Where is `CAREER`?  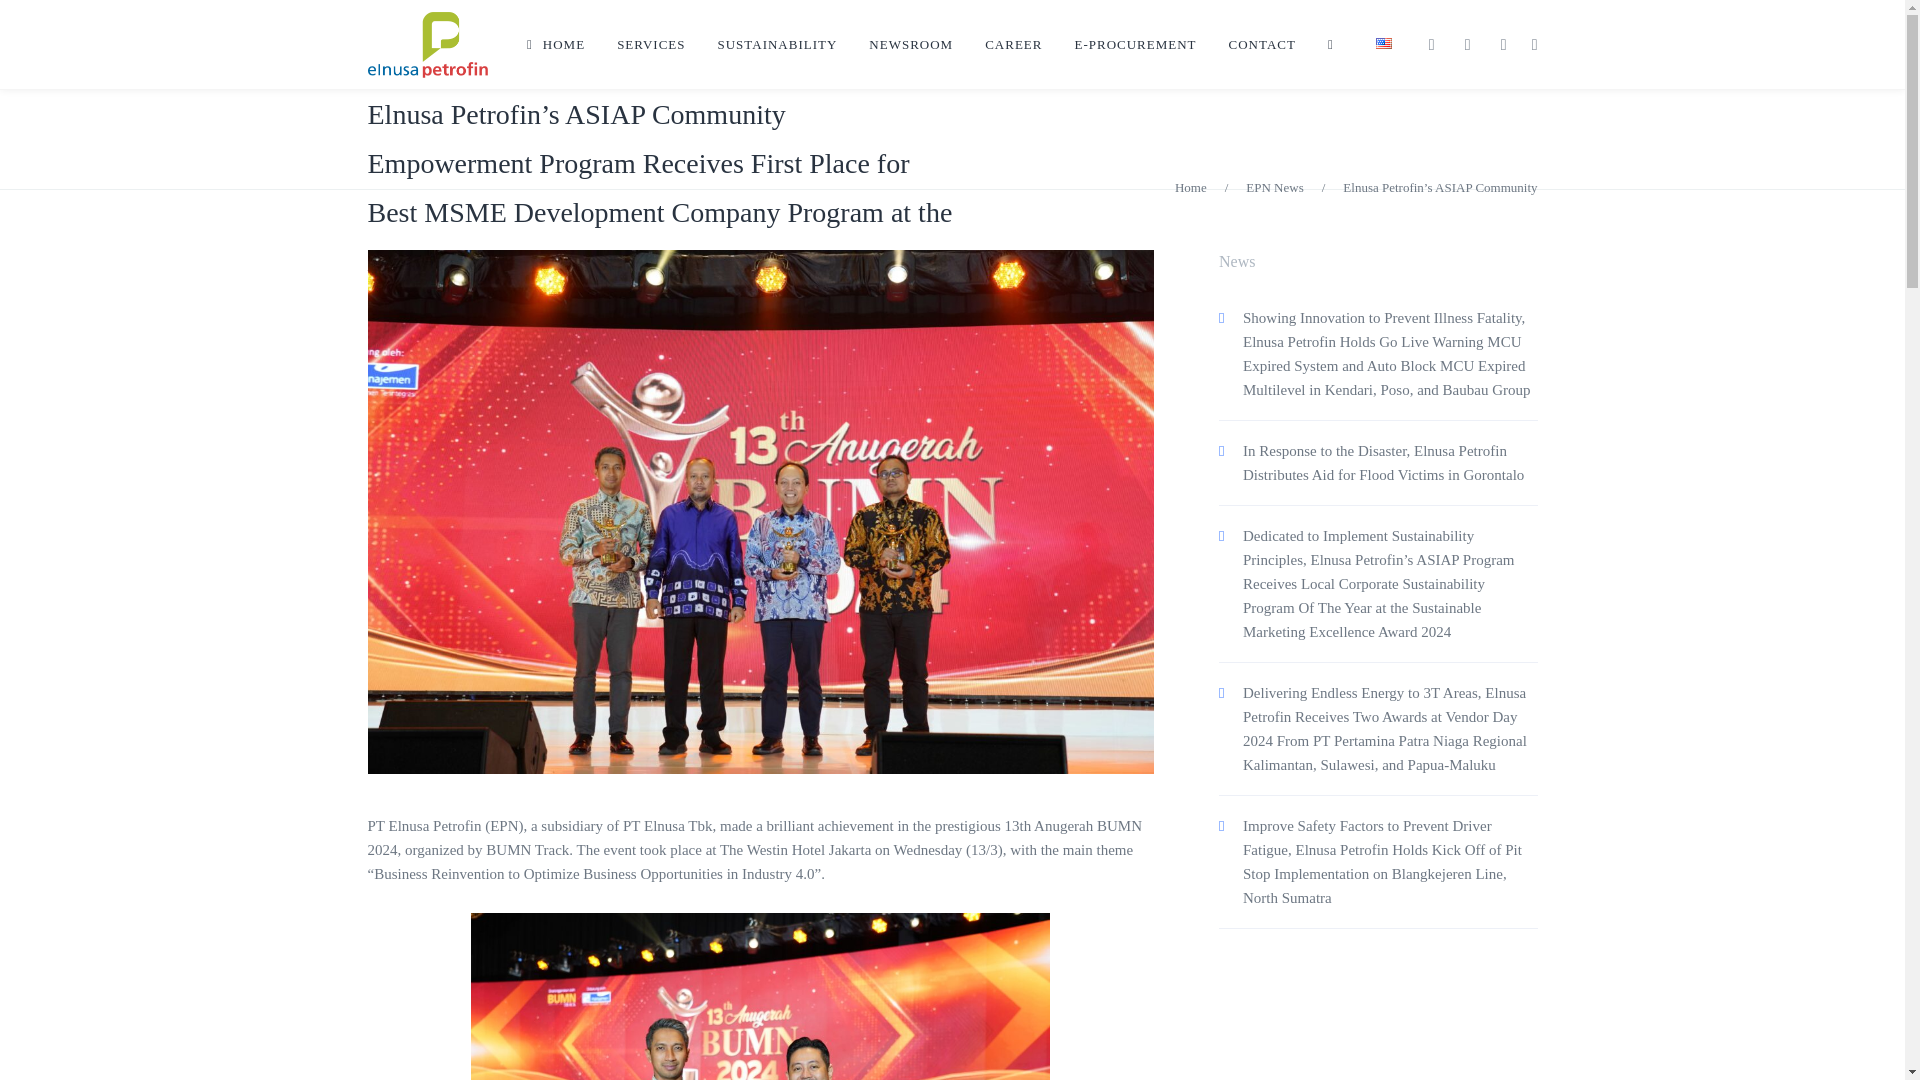 CAREER is located at coordinates (1013, 44).